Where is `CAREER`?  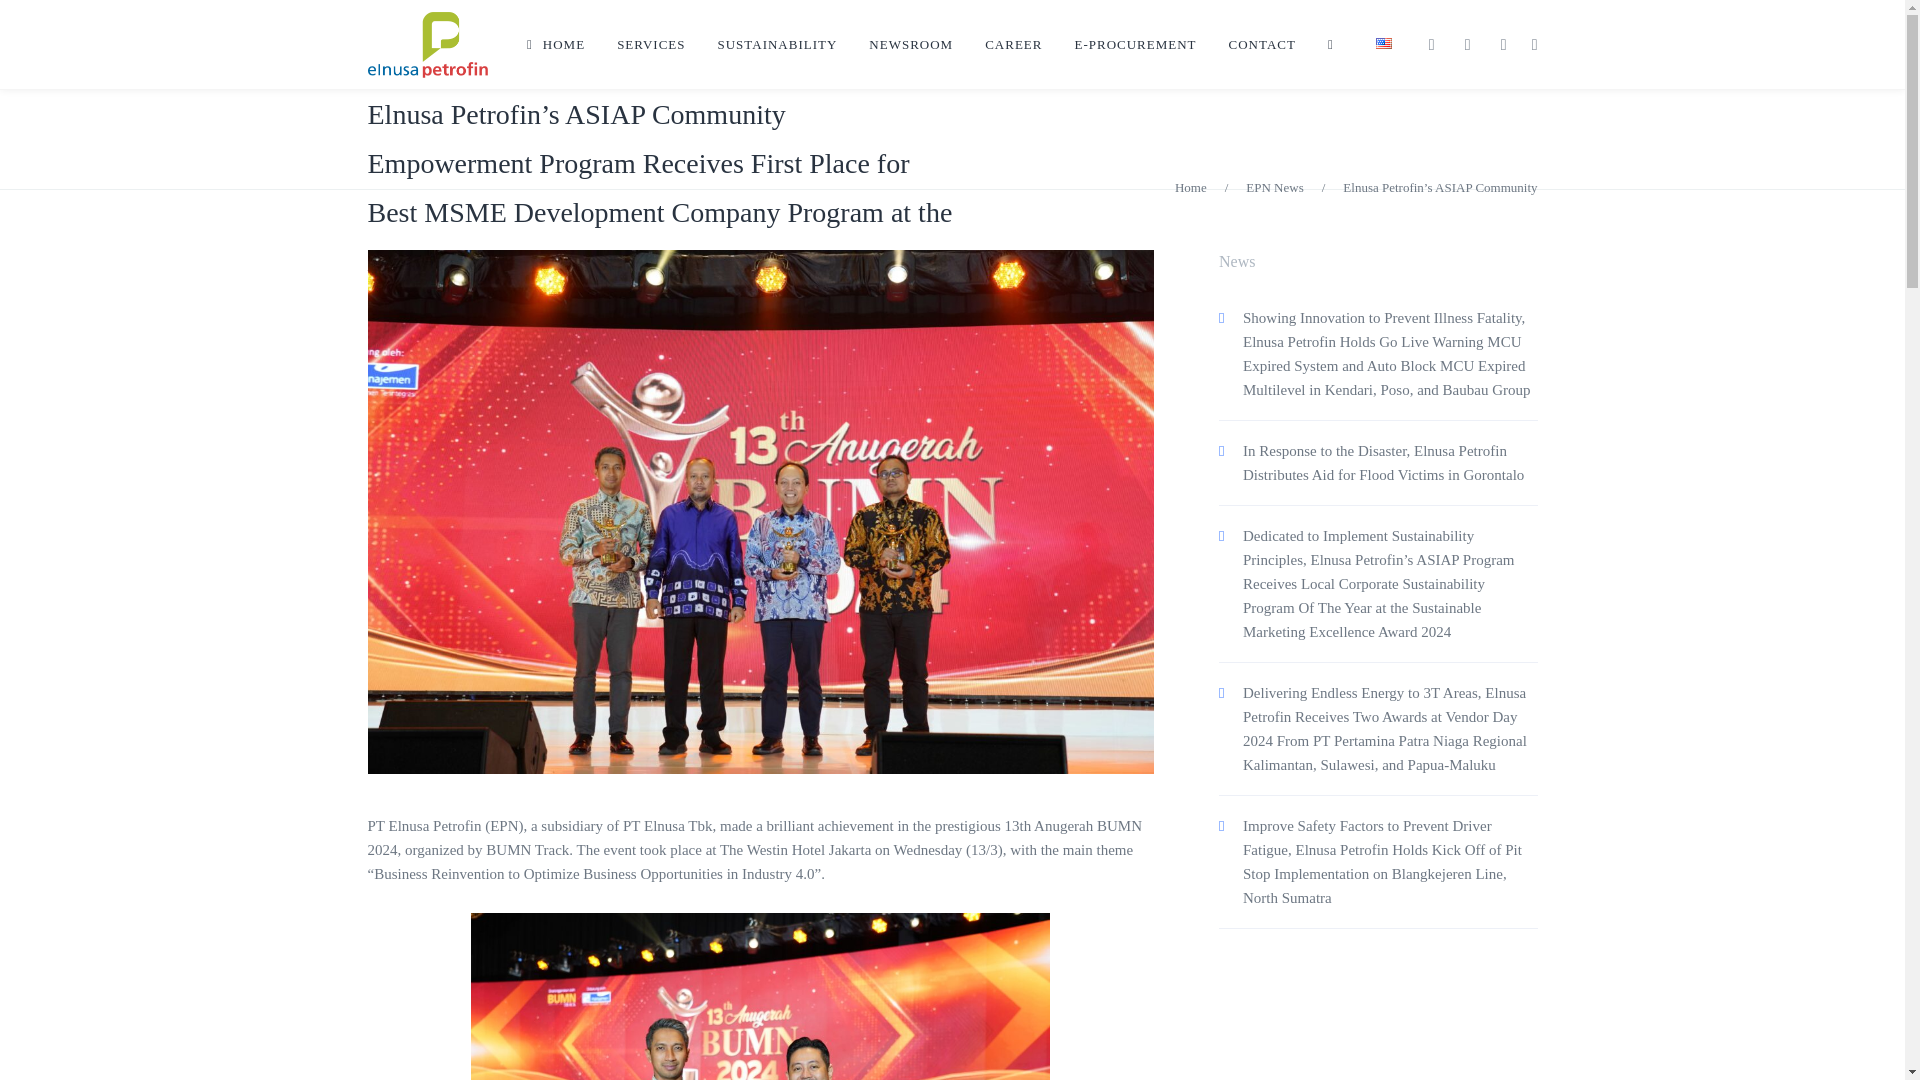 CAREER is located at coordinates (1013, 44).